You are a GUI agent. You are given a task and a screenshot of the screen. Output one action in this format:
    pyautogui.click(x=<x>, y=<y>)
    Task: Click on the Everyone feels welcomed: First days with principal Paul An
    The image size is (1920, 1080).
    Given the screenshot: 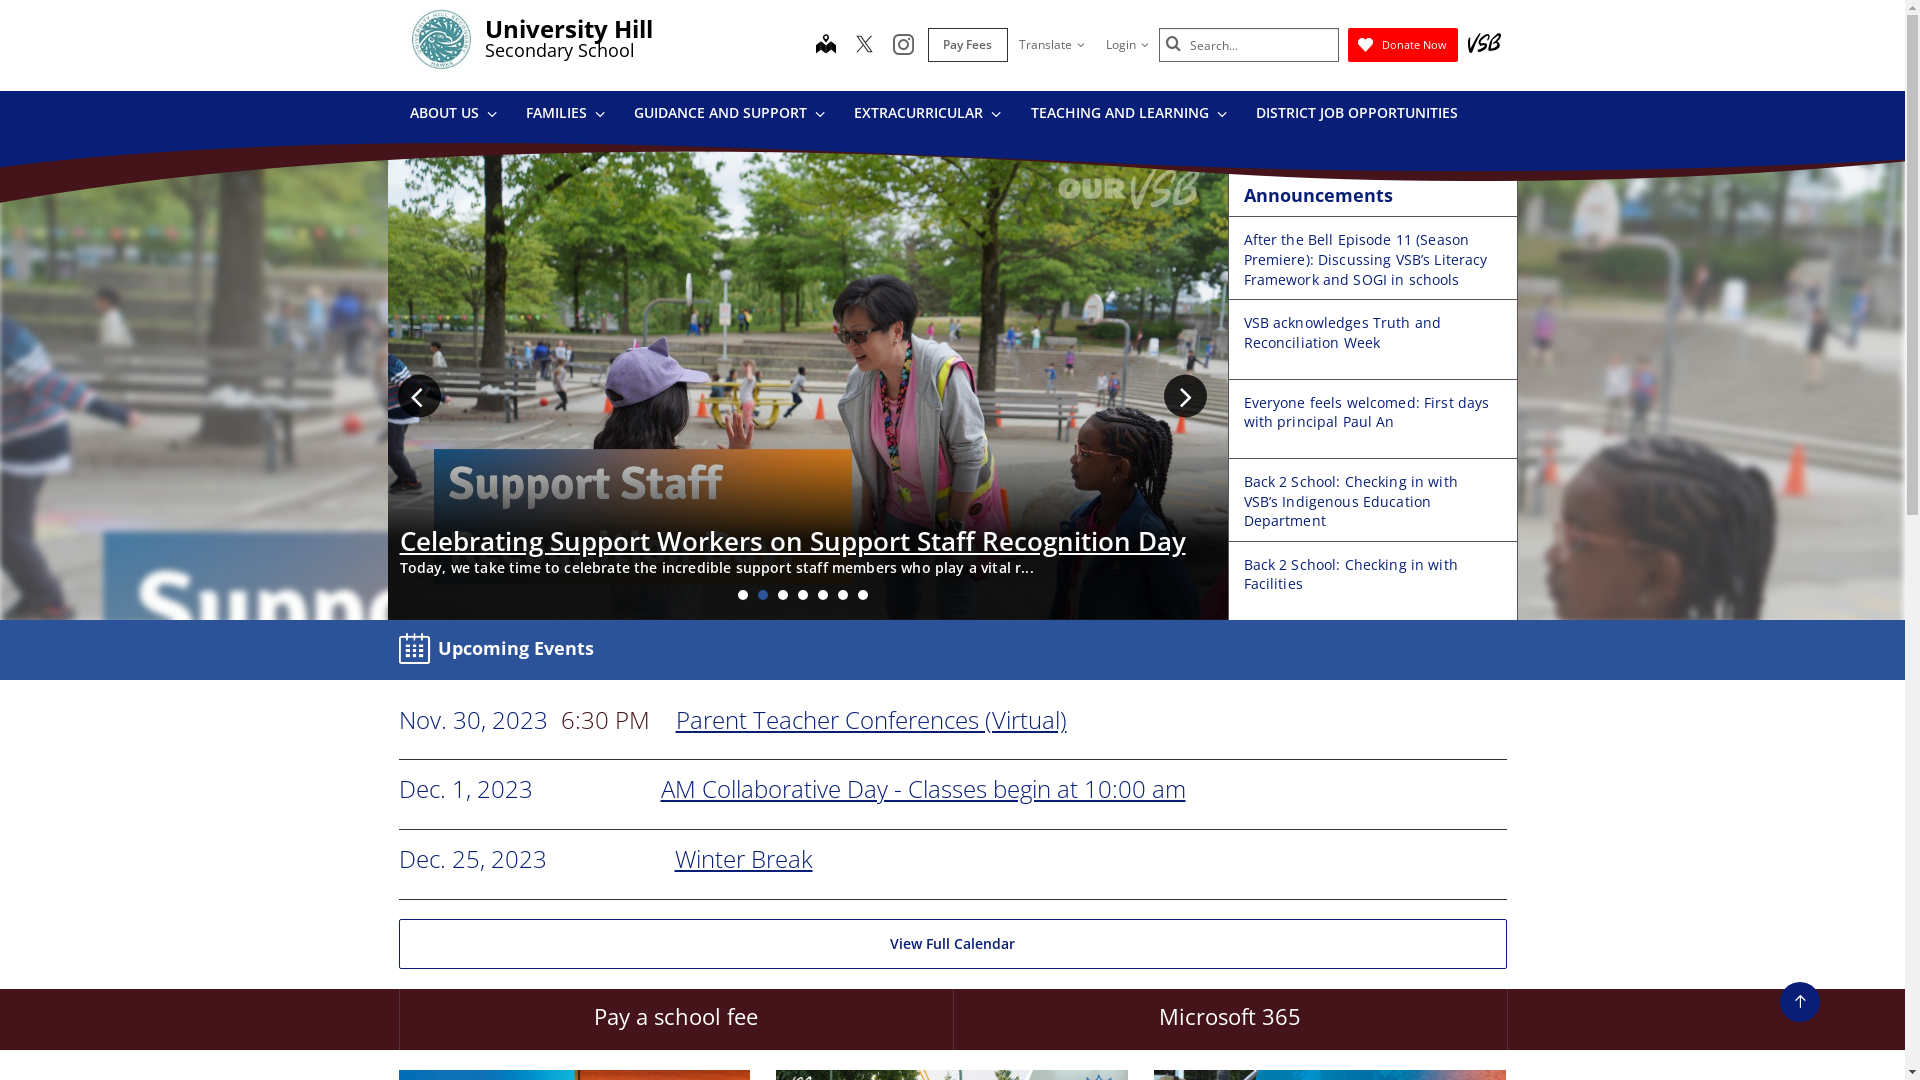 What is the action you would take?
    pyautogui.click(x=1367, y=412)
    